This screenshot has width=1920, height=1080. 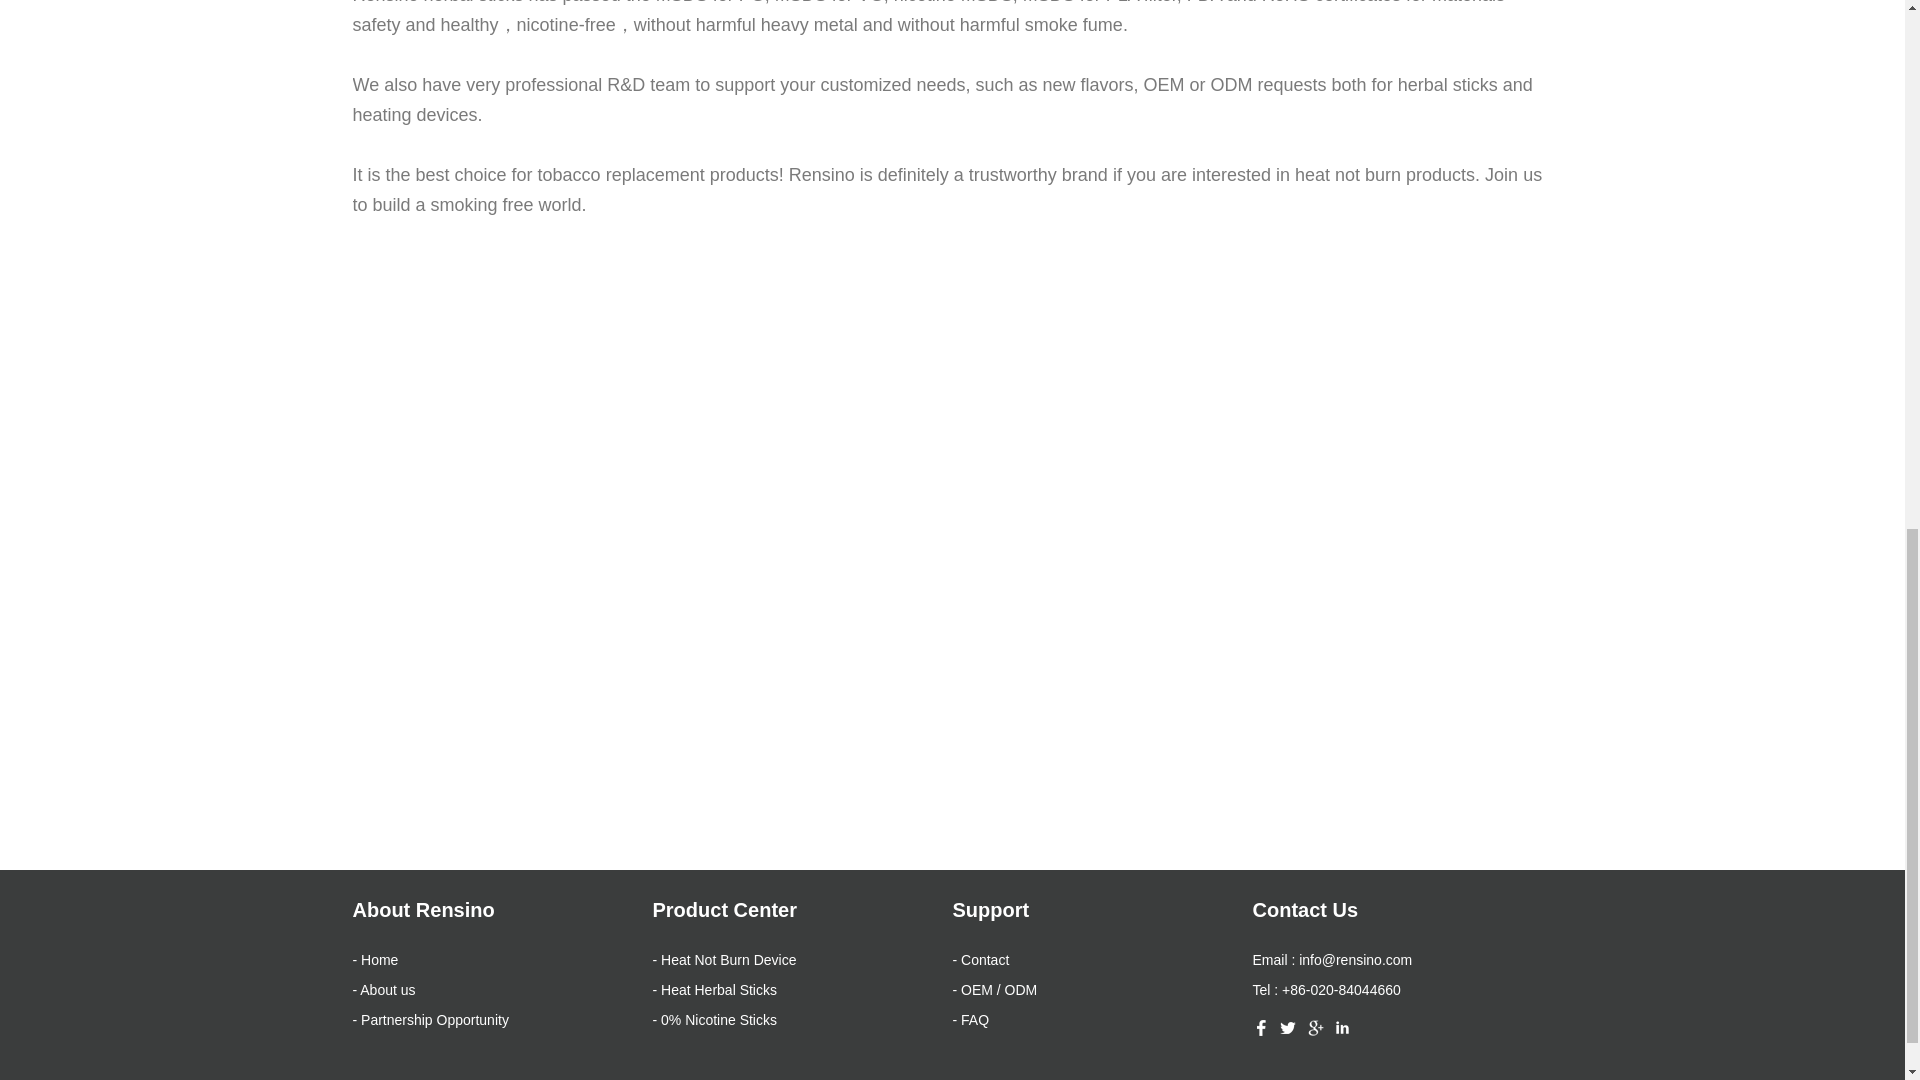 I want to click on - Partnership Opportunity, so click(x=430, y=1020).